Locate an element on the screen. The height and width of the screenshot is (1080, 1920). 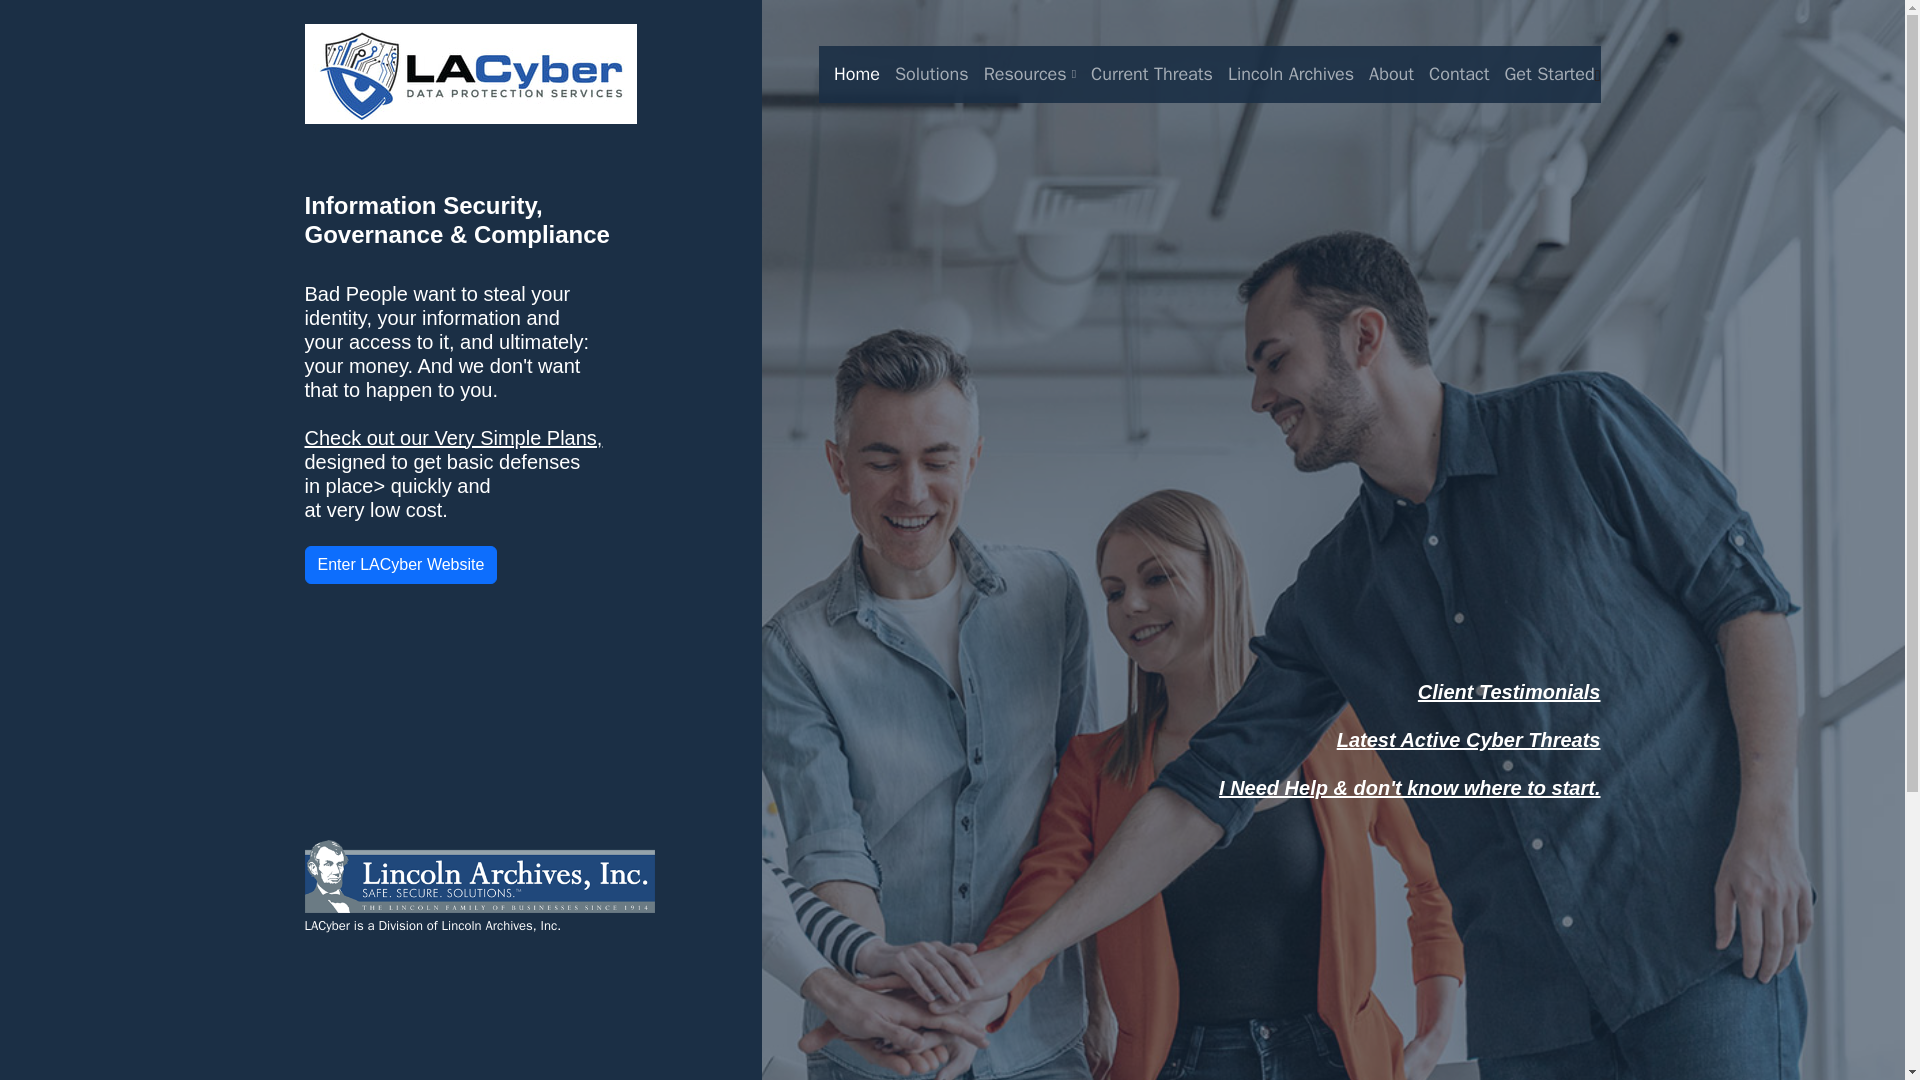
Enter LACyber Website is located at coordinates (400, 565).